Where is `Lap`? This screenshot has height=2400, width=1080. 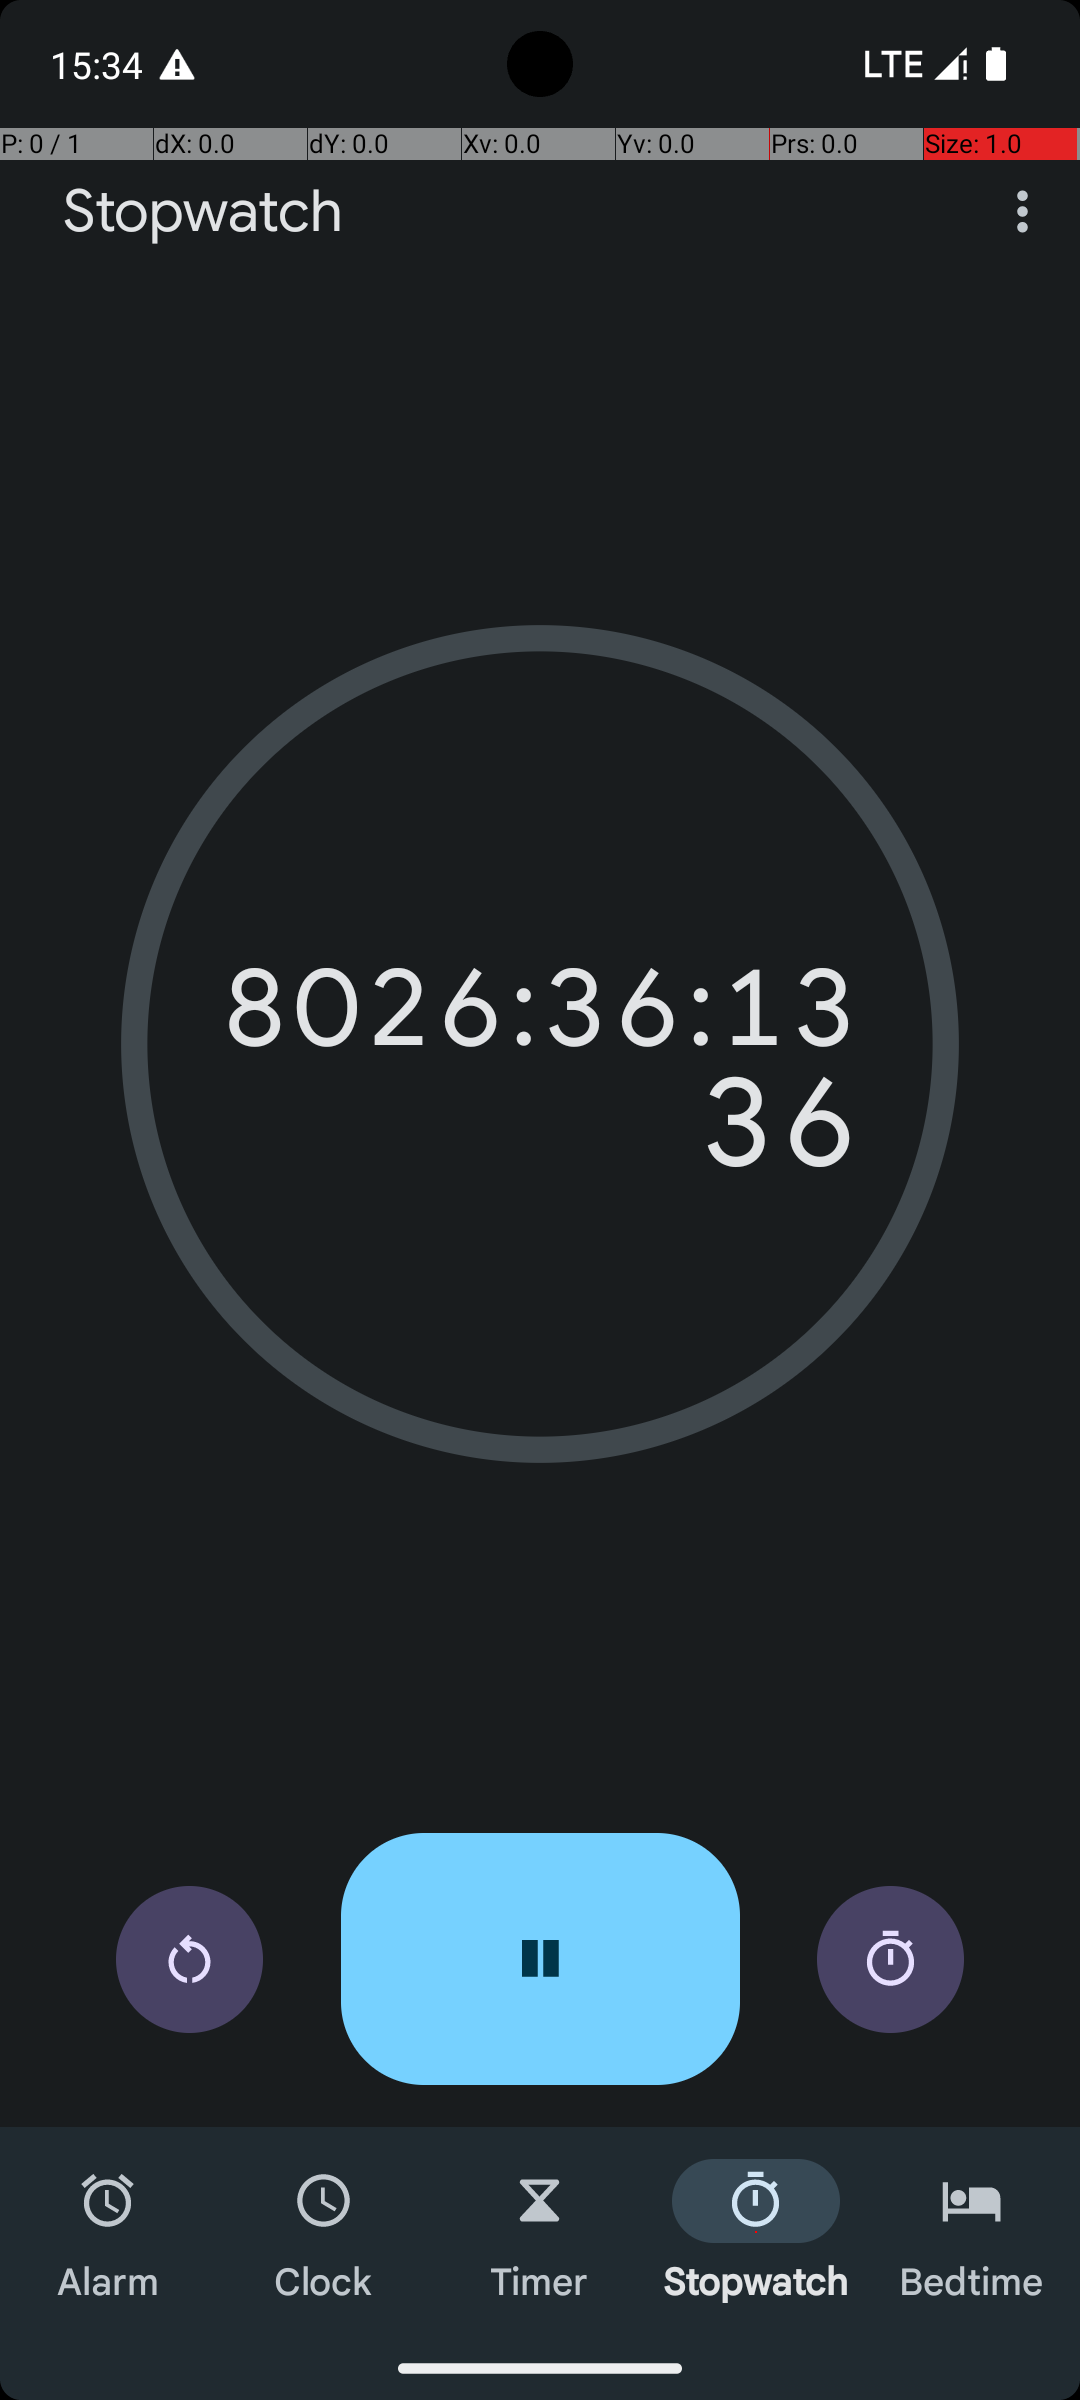 Lap is located at coordinates (890, 1960).